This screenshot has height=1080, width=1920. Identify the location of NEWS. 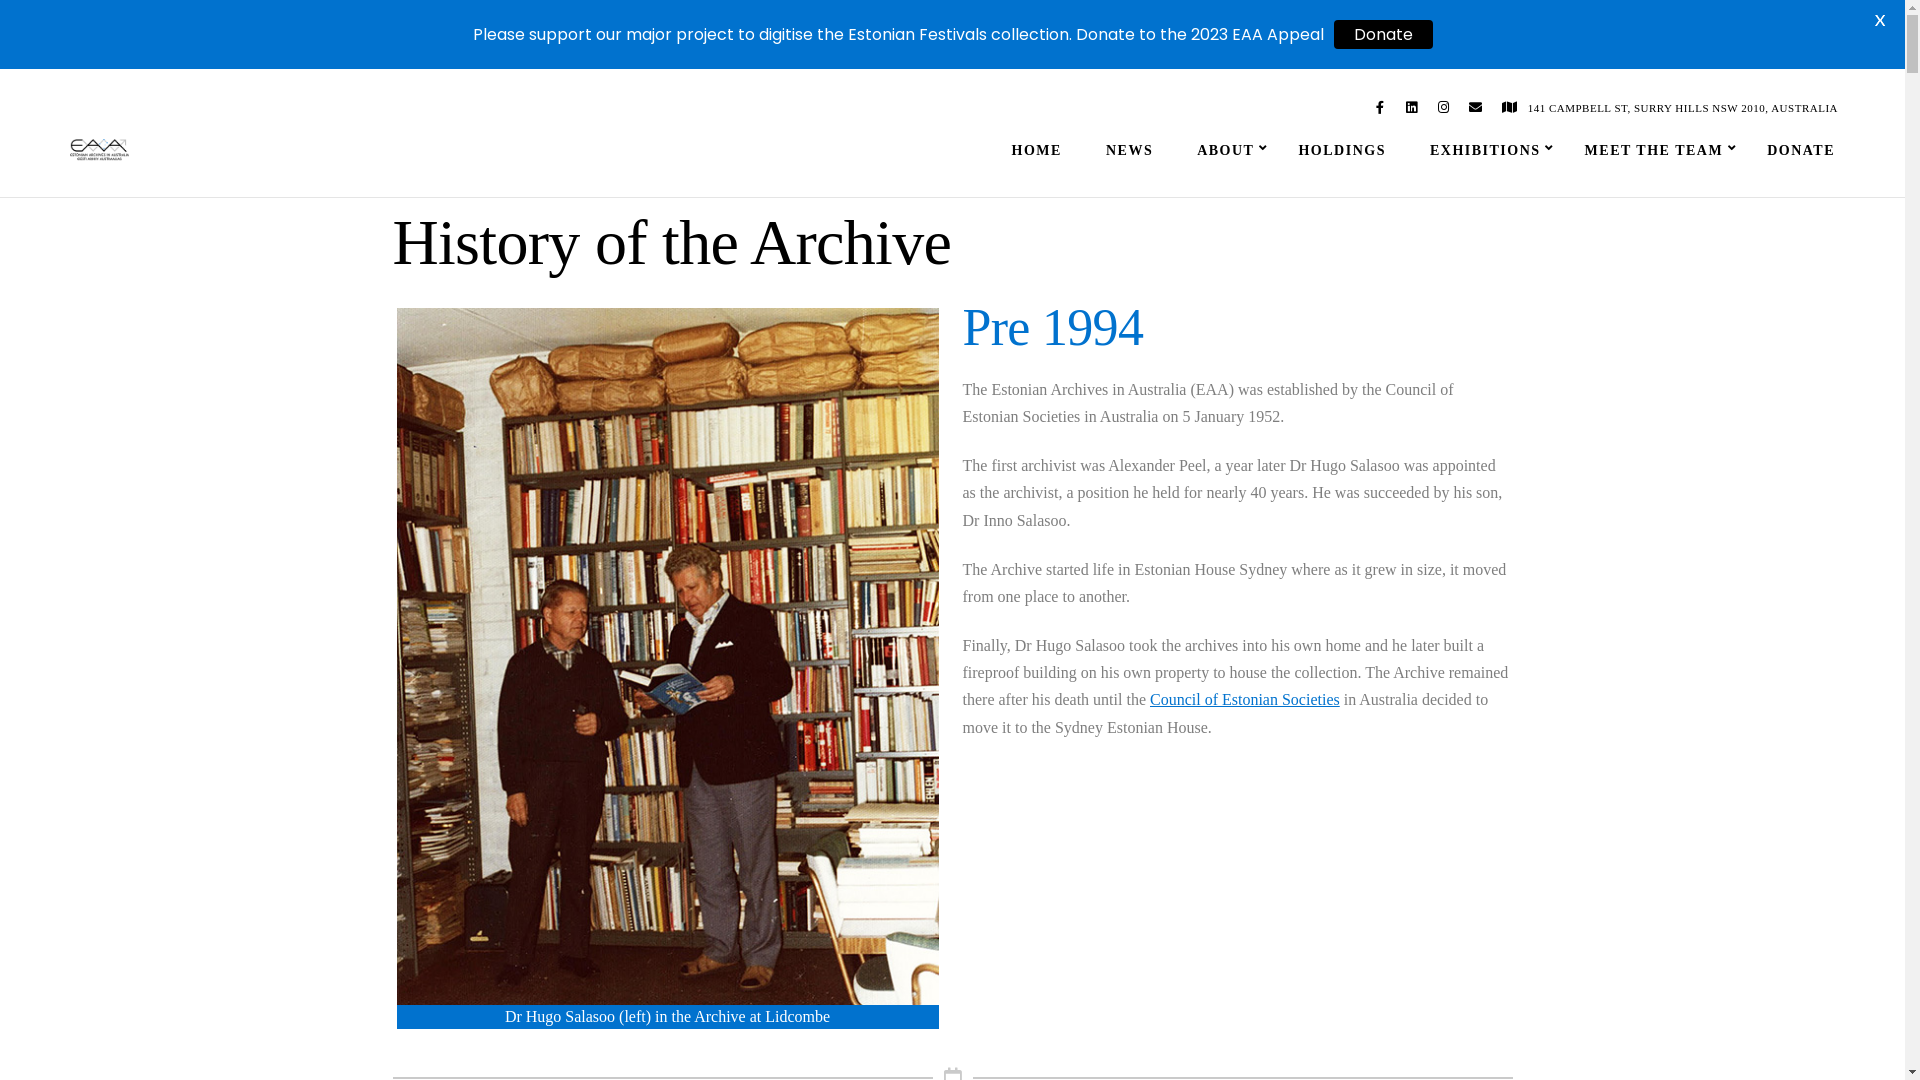
(1130, 151).